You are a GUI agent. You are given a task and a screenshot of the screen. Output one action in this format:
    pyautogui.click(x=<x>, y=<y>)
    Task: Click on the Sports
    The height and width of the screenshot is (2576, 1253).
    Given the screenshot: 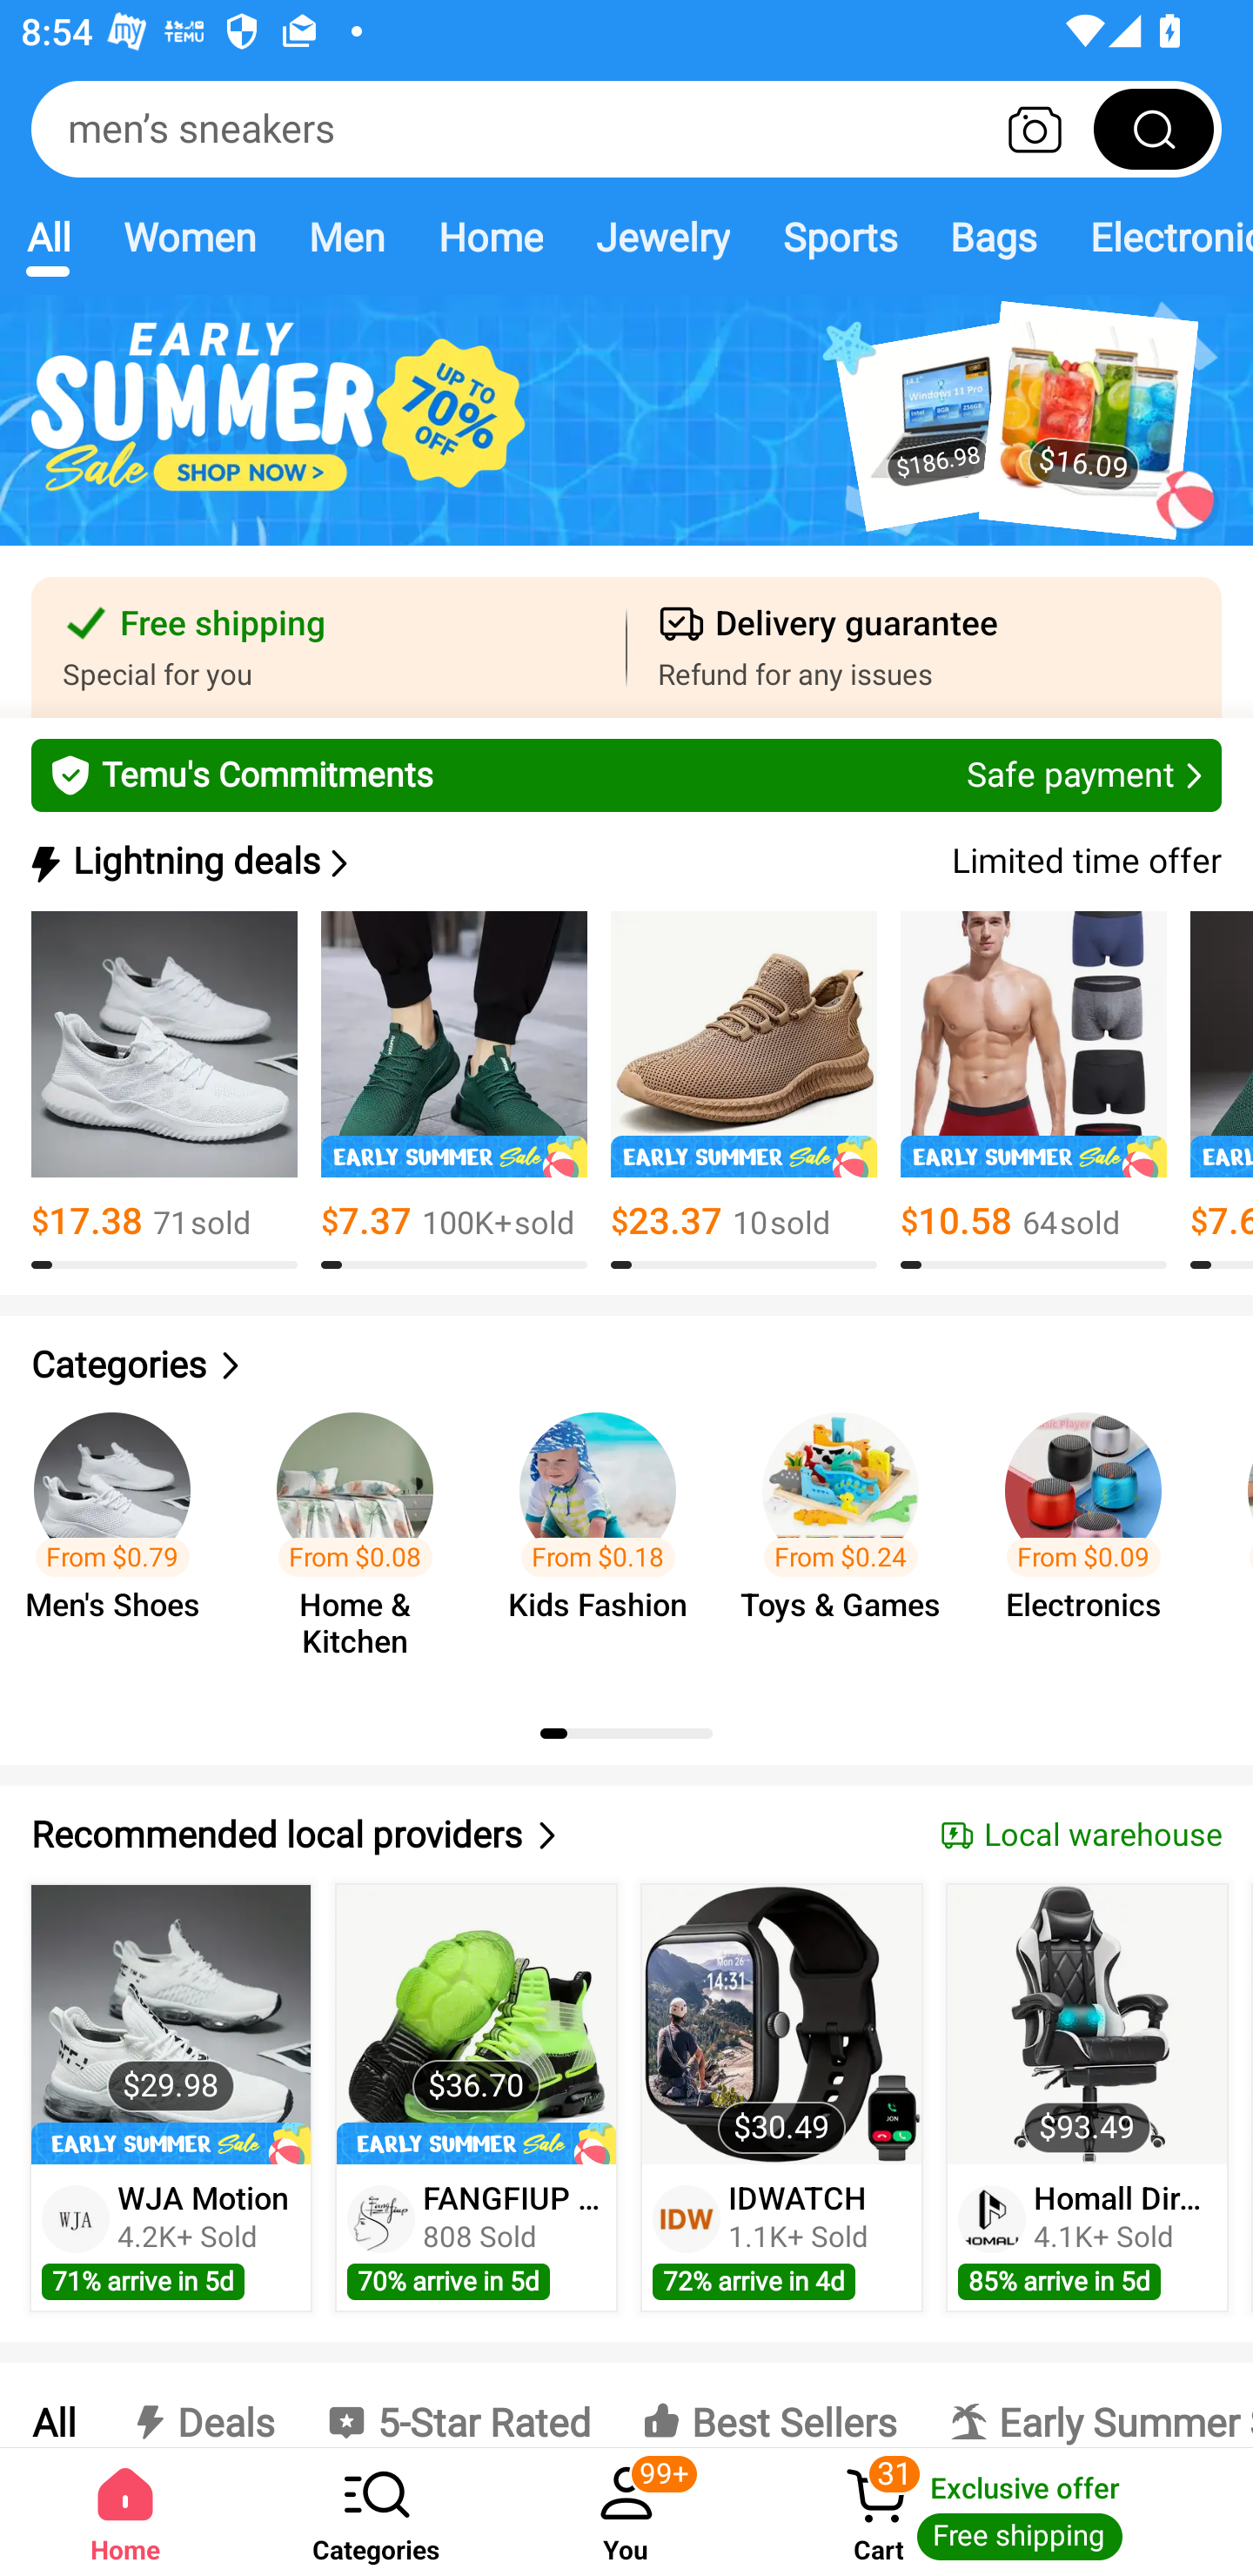 What is the action you would take?
    pyautogui.click(x=840, y=237)
    